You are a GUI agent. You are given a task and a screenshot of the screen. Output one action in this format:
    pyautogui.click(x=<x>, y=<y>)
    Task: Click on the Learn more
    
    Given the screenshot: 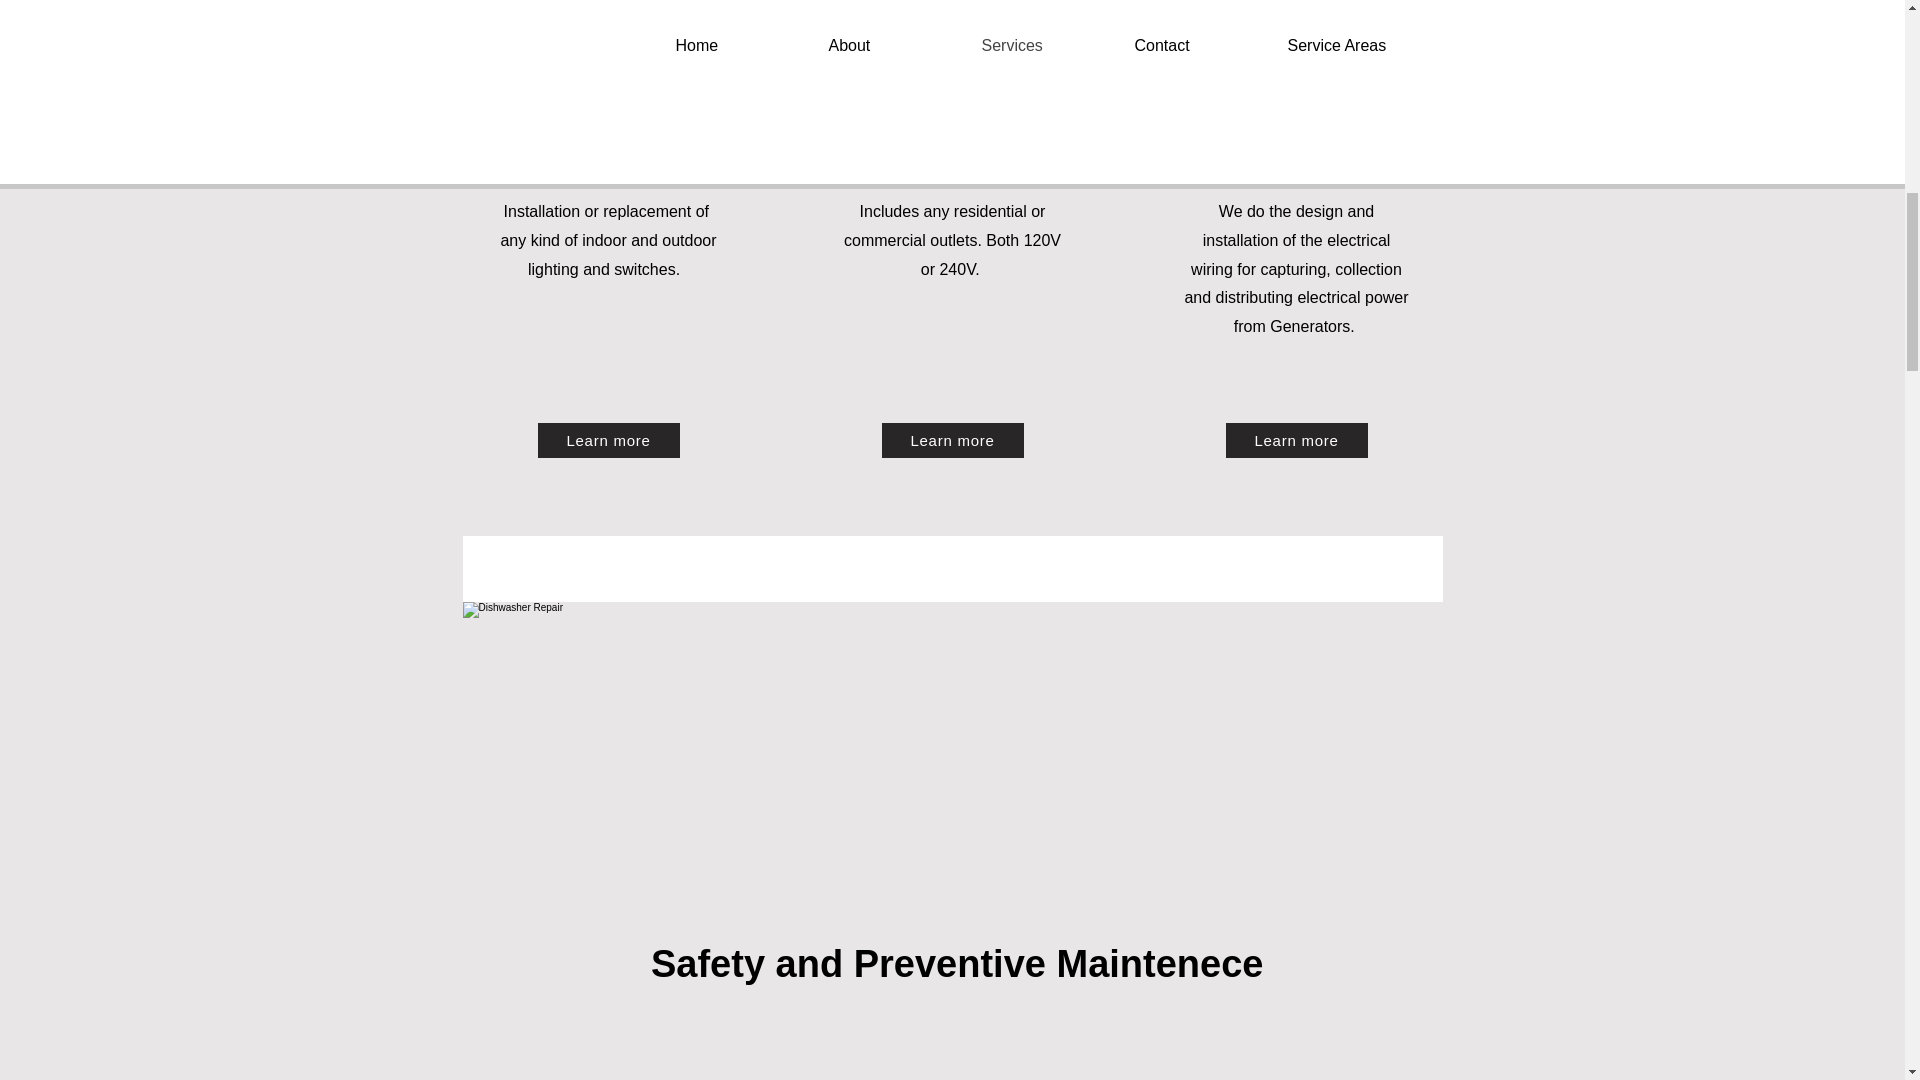 What is the action you would take?
    pyautogui.click(x=1296, y=440)
    